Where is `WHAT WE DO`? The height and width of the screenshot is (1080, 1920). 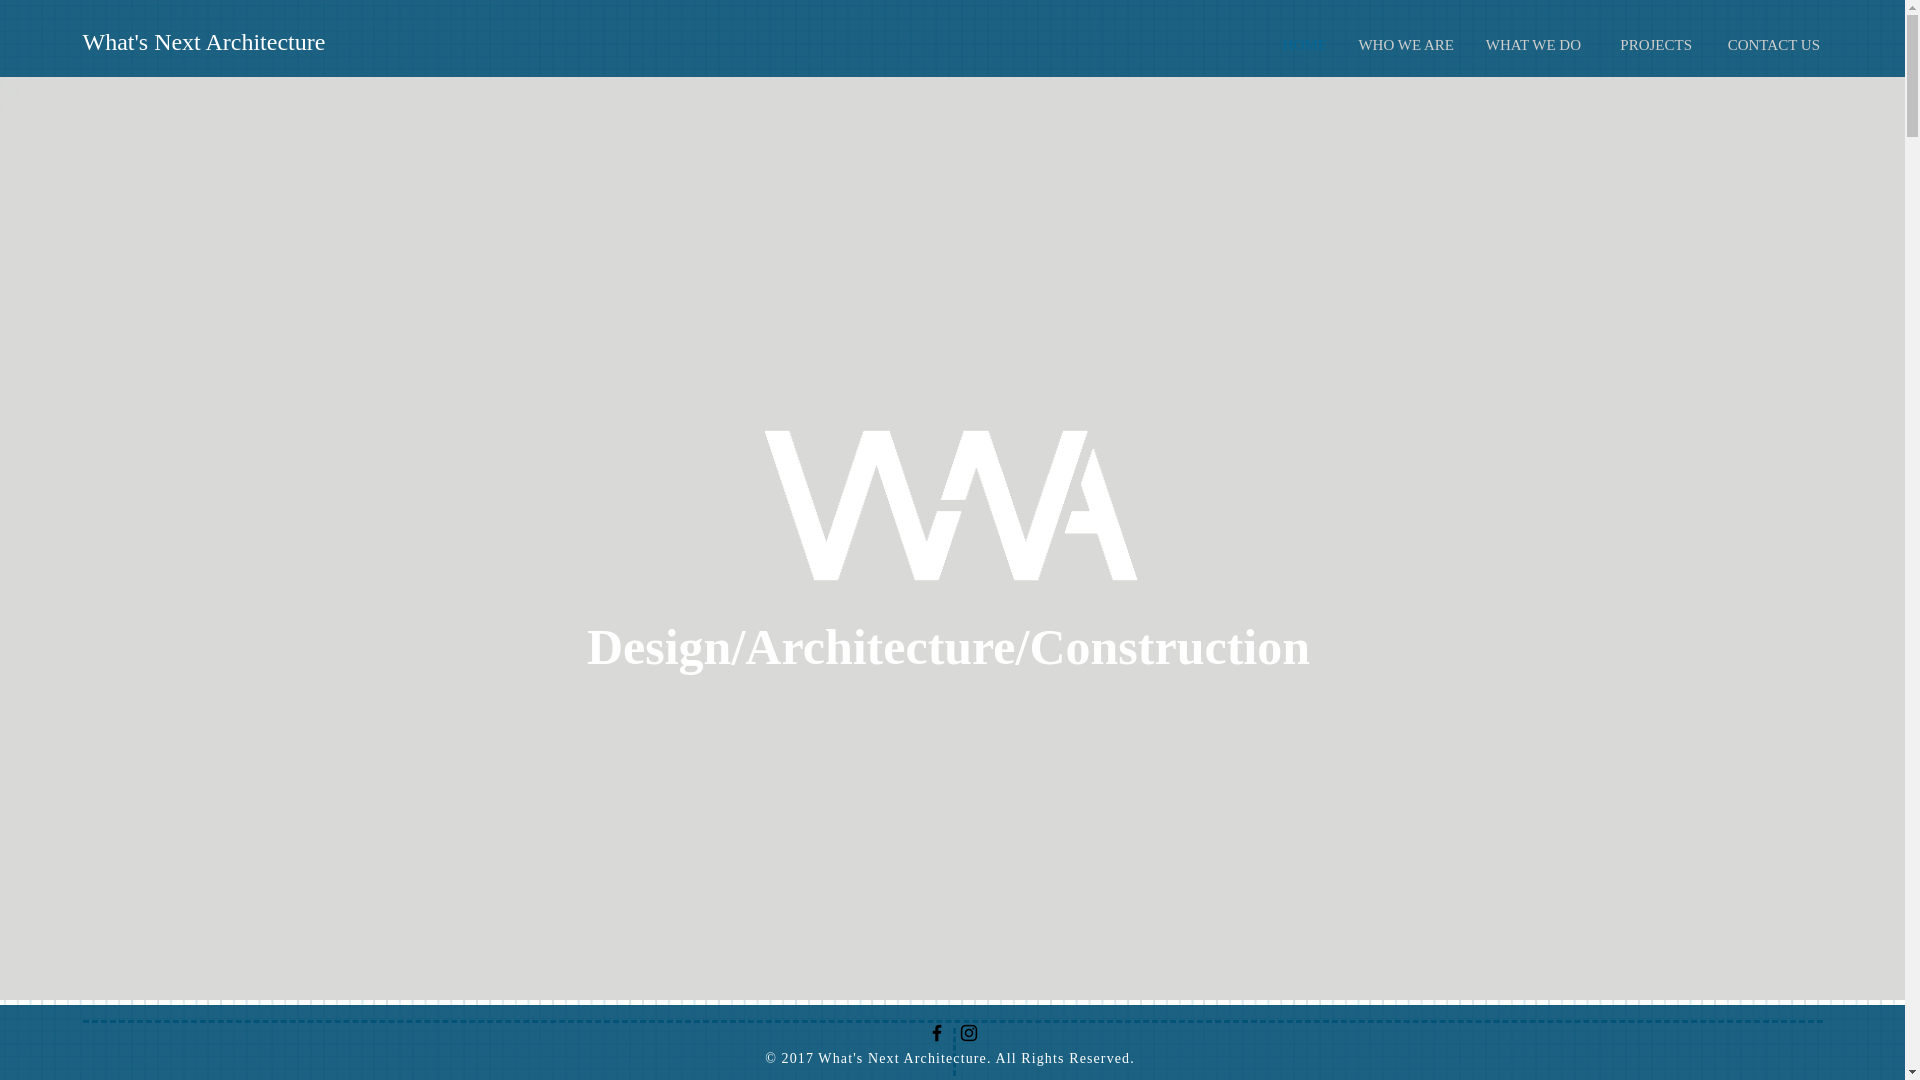
WHAT WE DO is located at coordinates (1532, 45).